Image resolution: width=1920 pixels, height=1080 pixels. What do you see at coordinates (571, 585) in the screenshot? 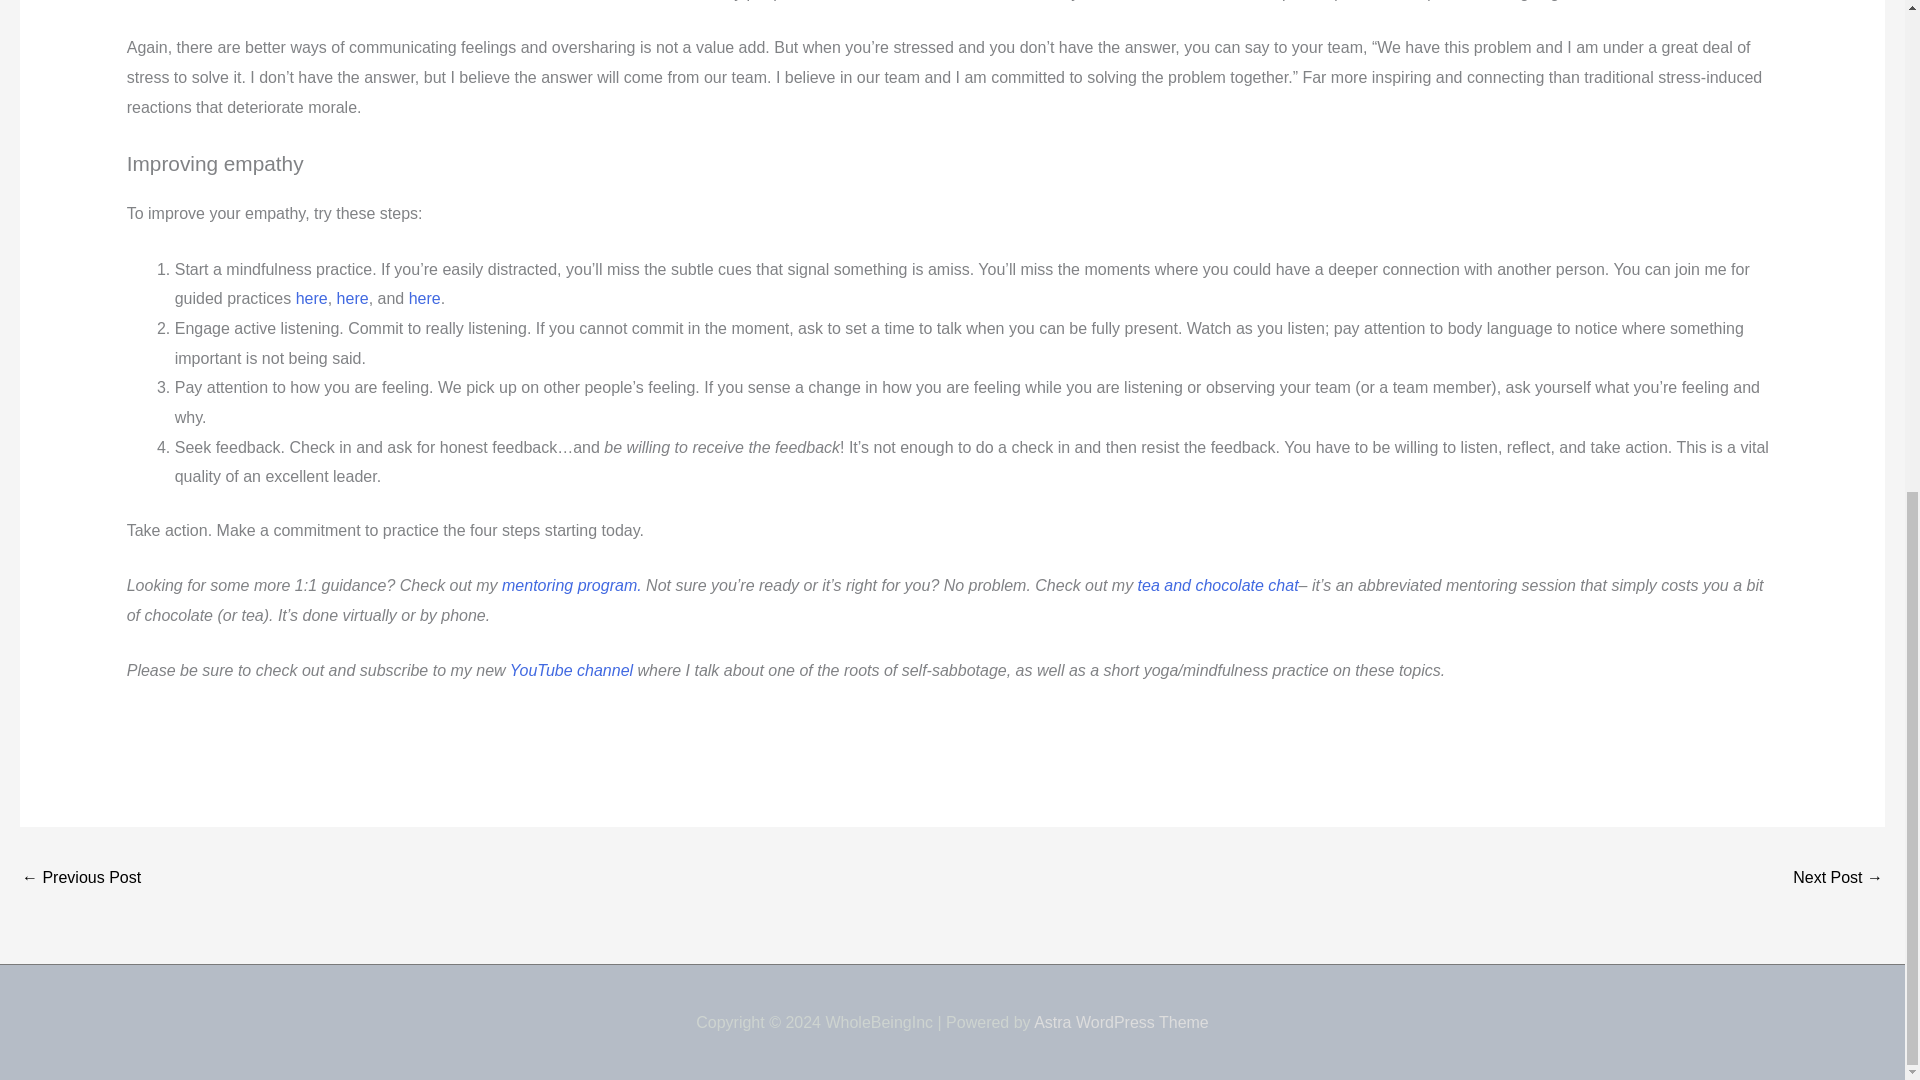
I see `mentoring program.` at bounding box center [571, 585].